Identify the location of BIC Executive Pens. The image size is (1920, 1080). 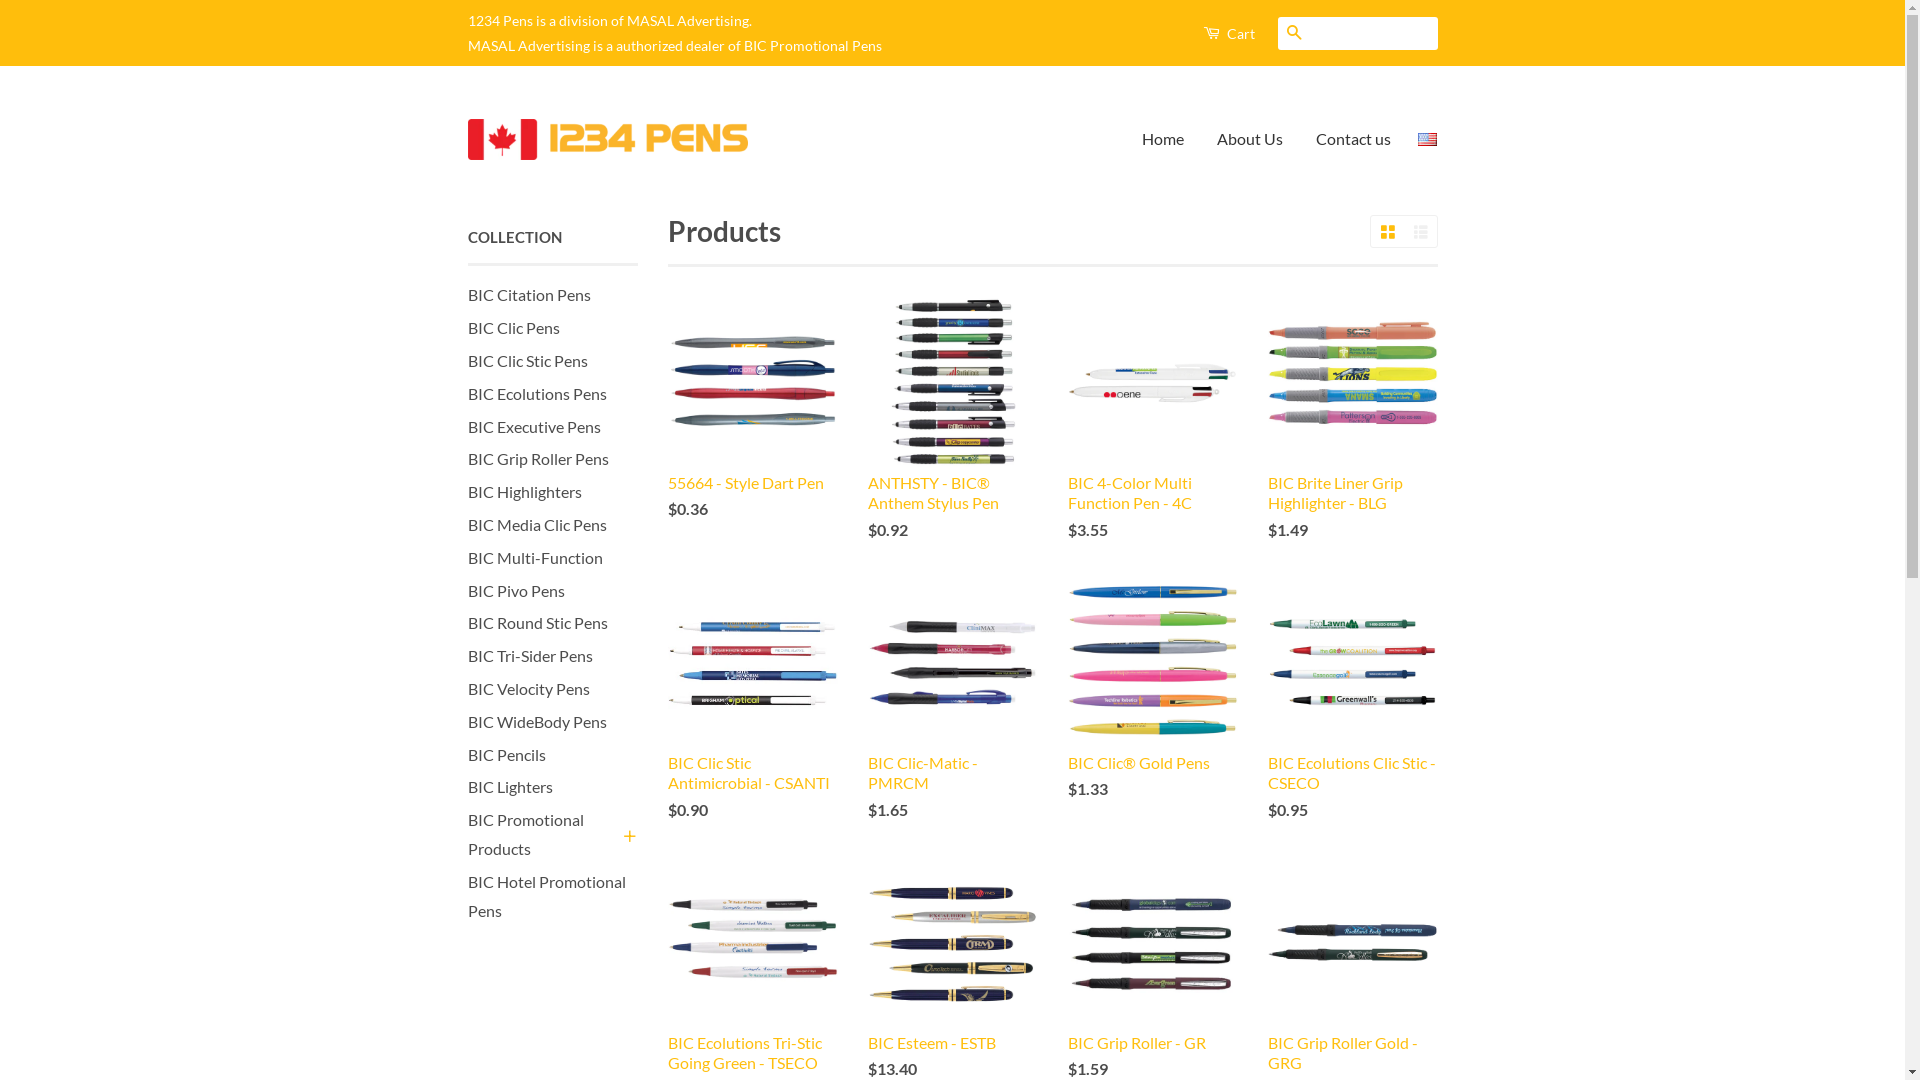
(534, 426).